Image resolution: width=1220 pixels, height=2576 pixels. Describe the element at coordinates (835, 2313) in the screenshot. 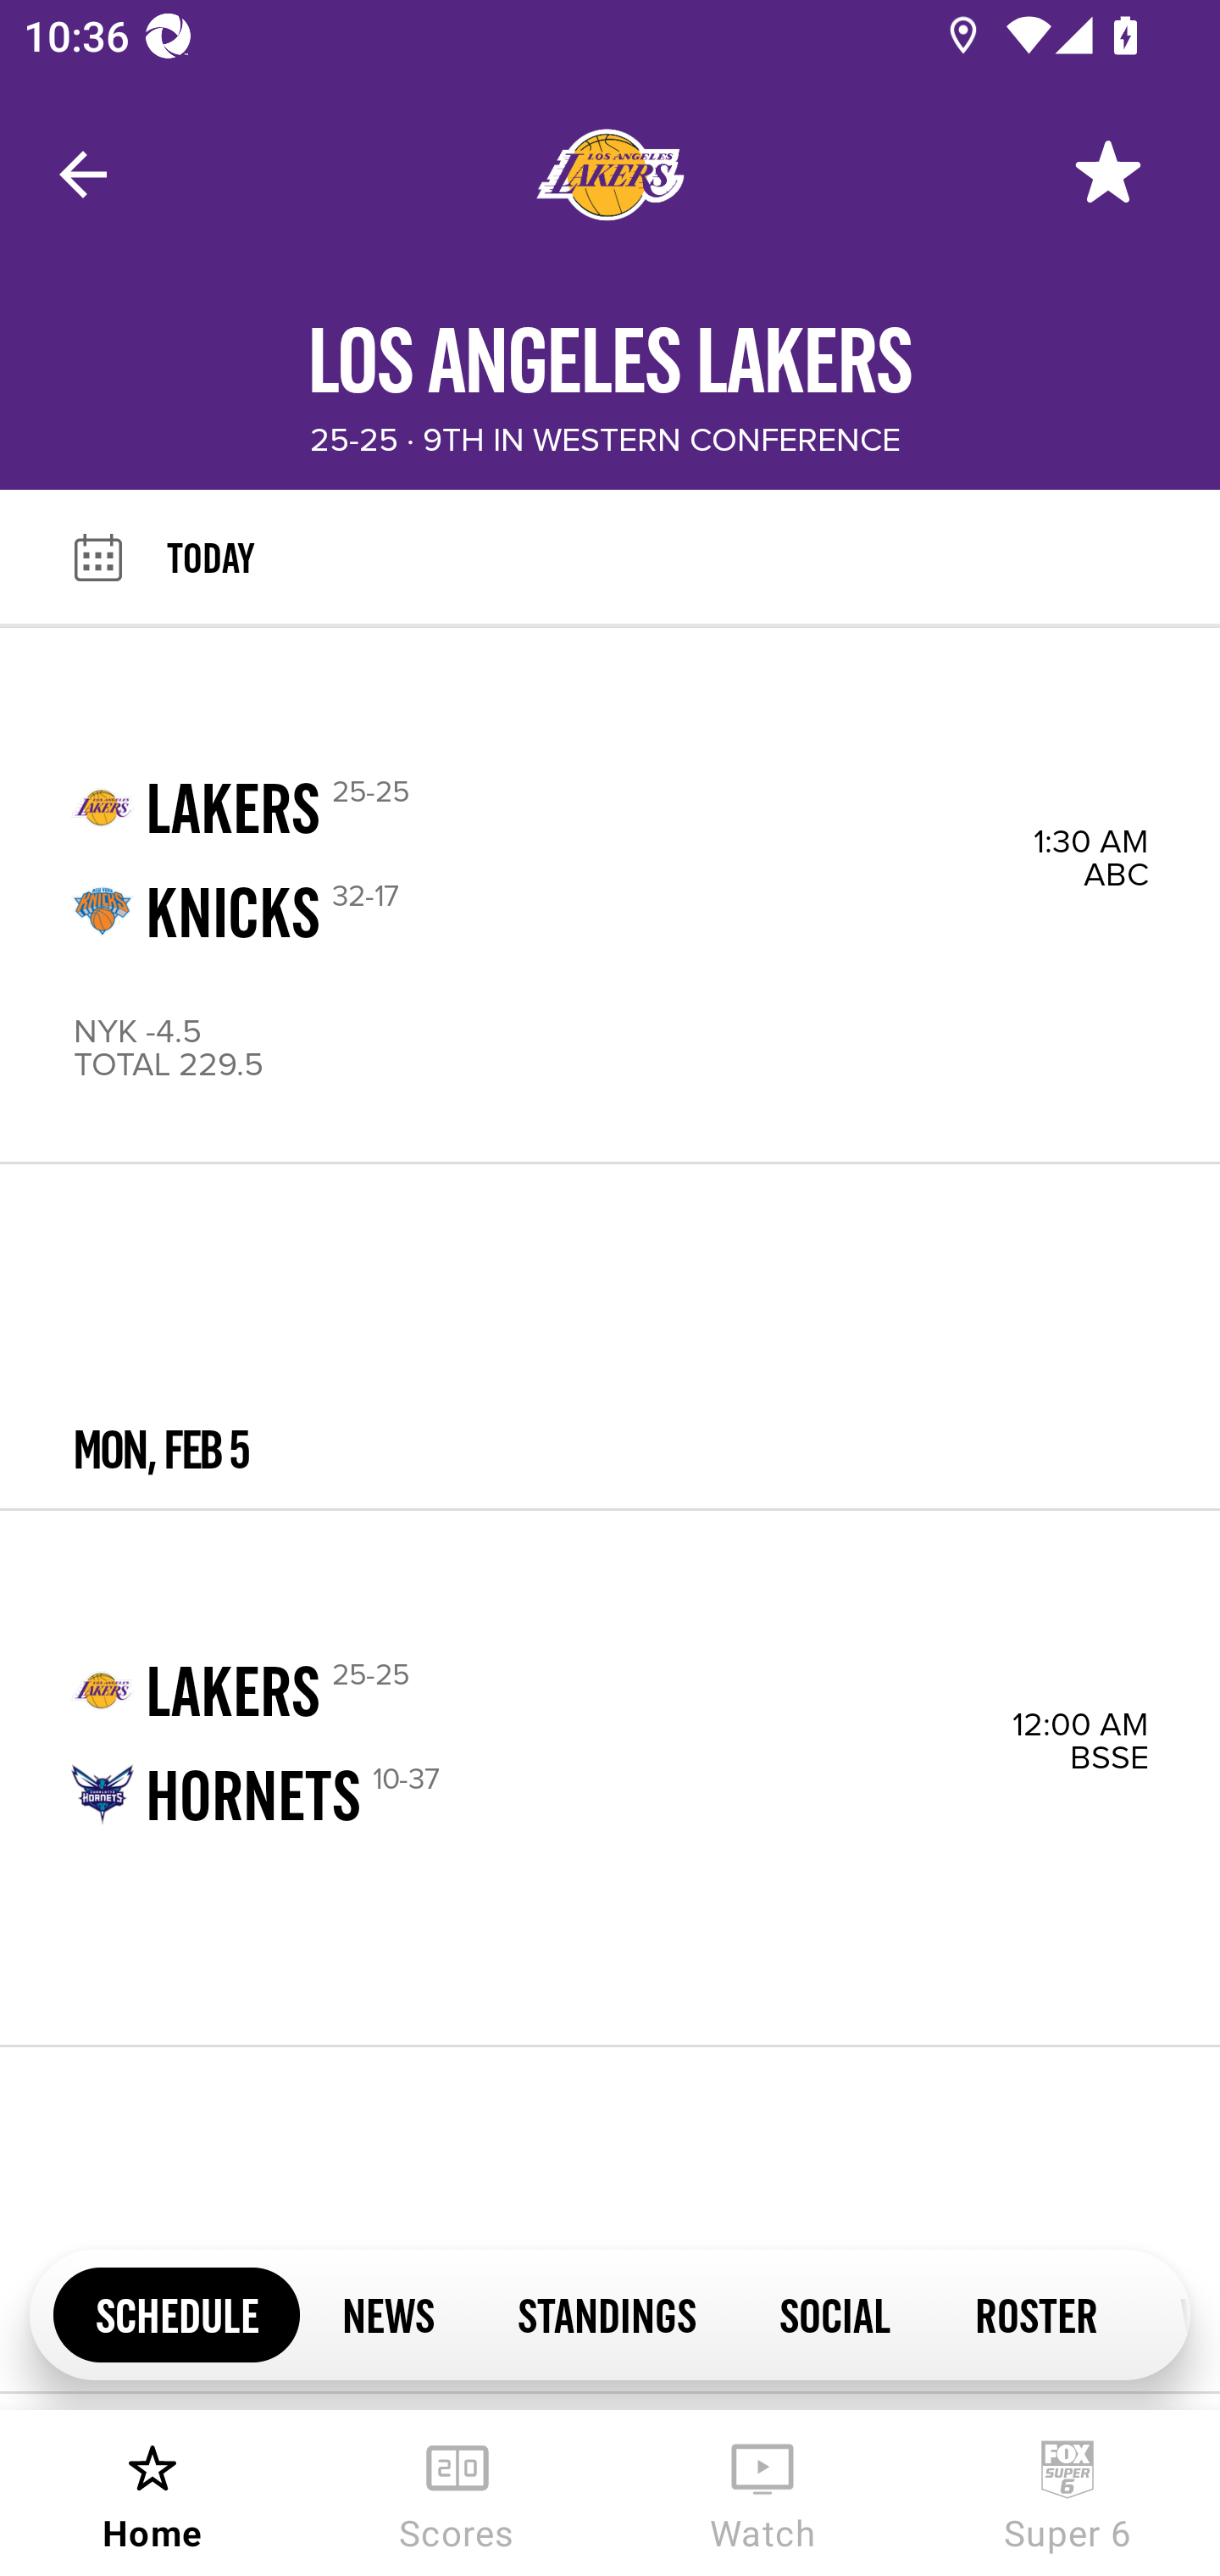

I see `SOCIAL` at that location.